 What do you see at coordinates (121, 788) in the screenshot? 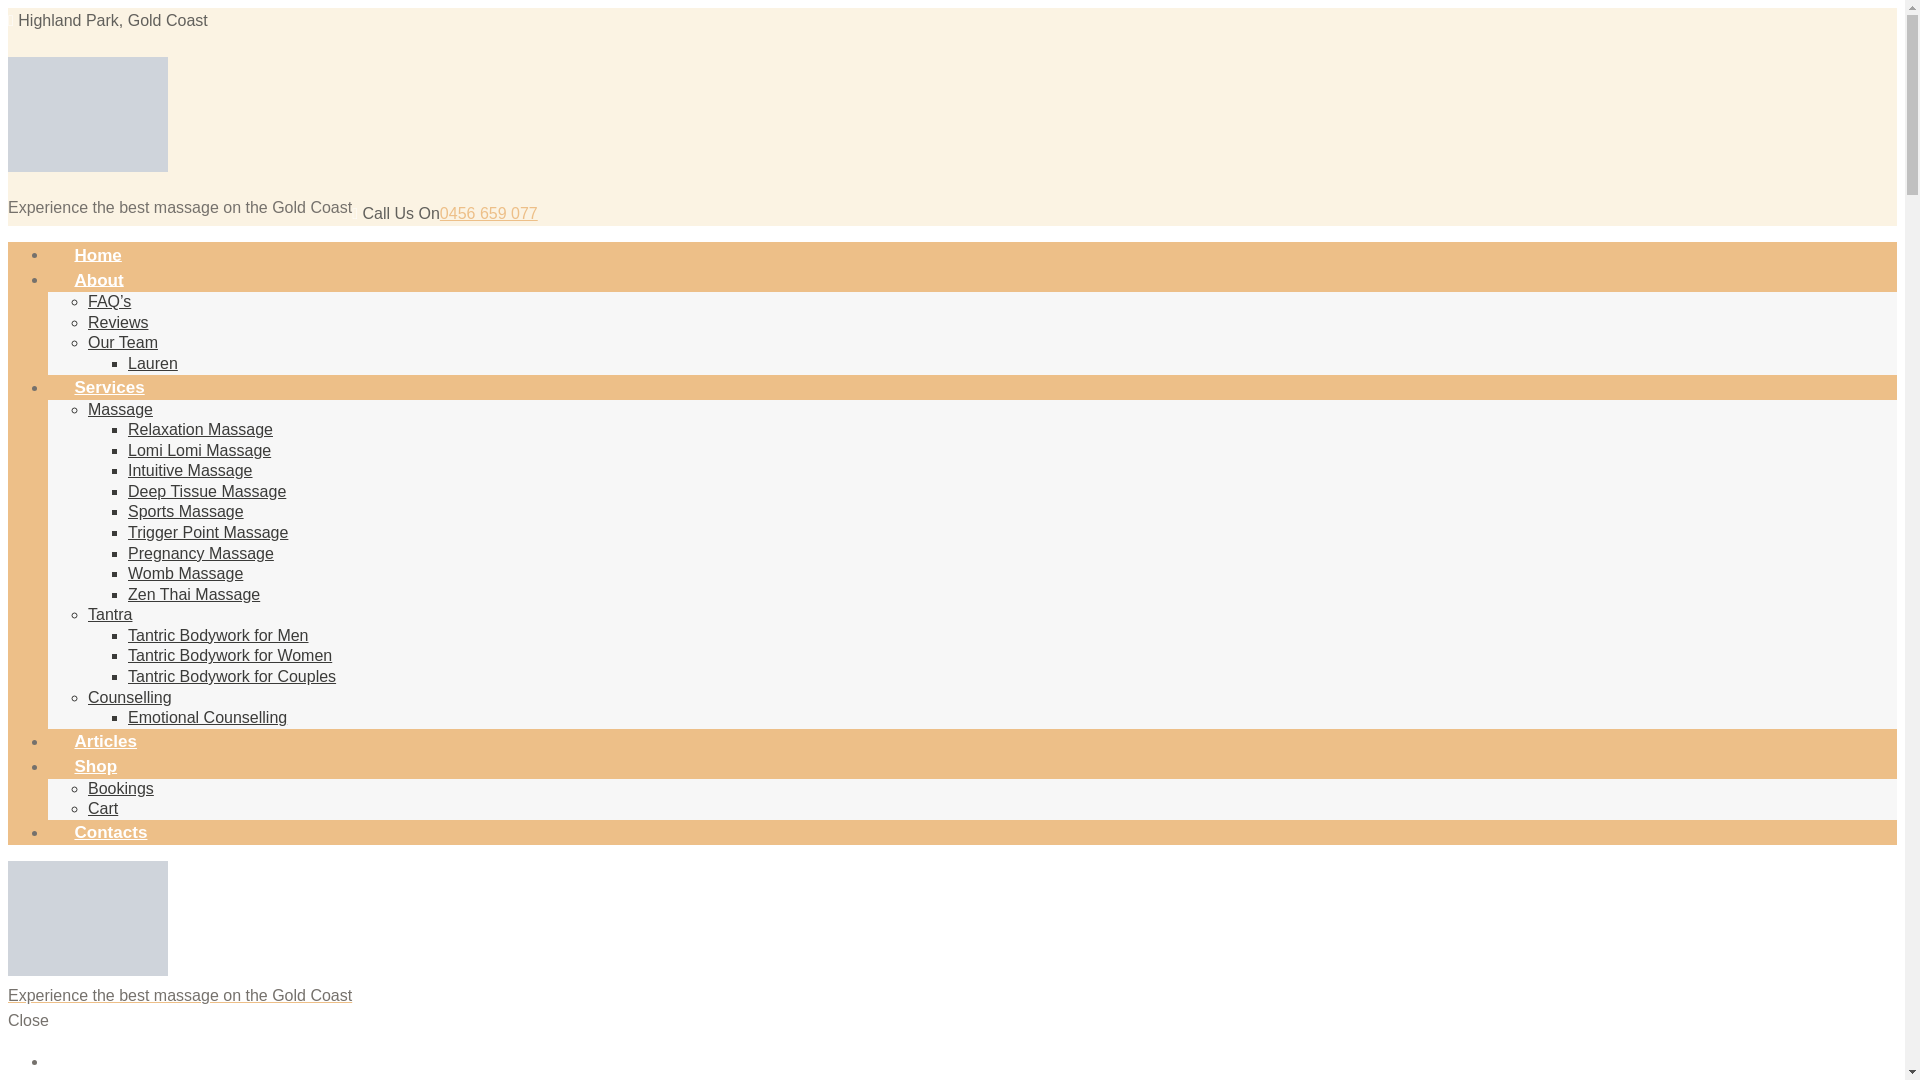
I see `Bookings` at bounding box center [121, 788].